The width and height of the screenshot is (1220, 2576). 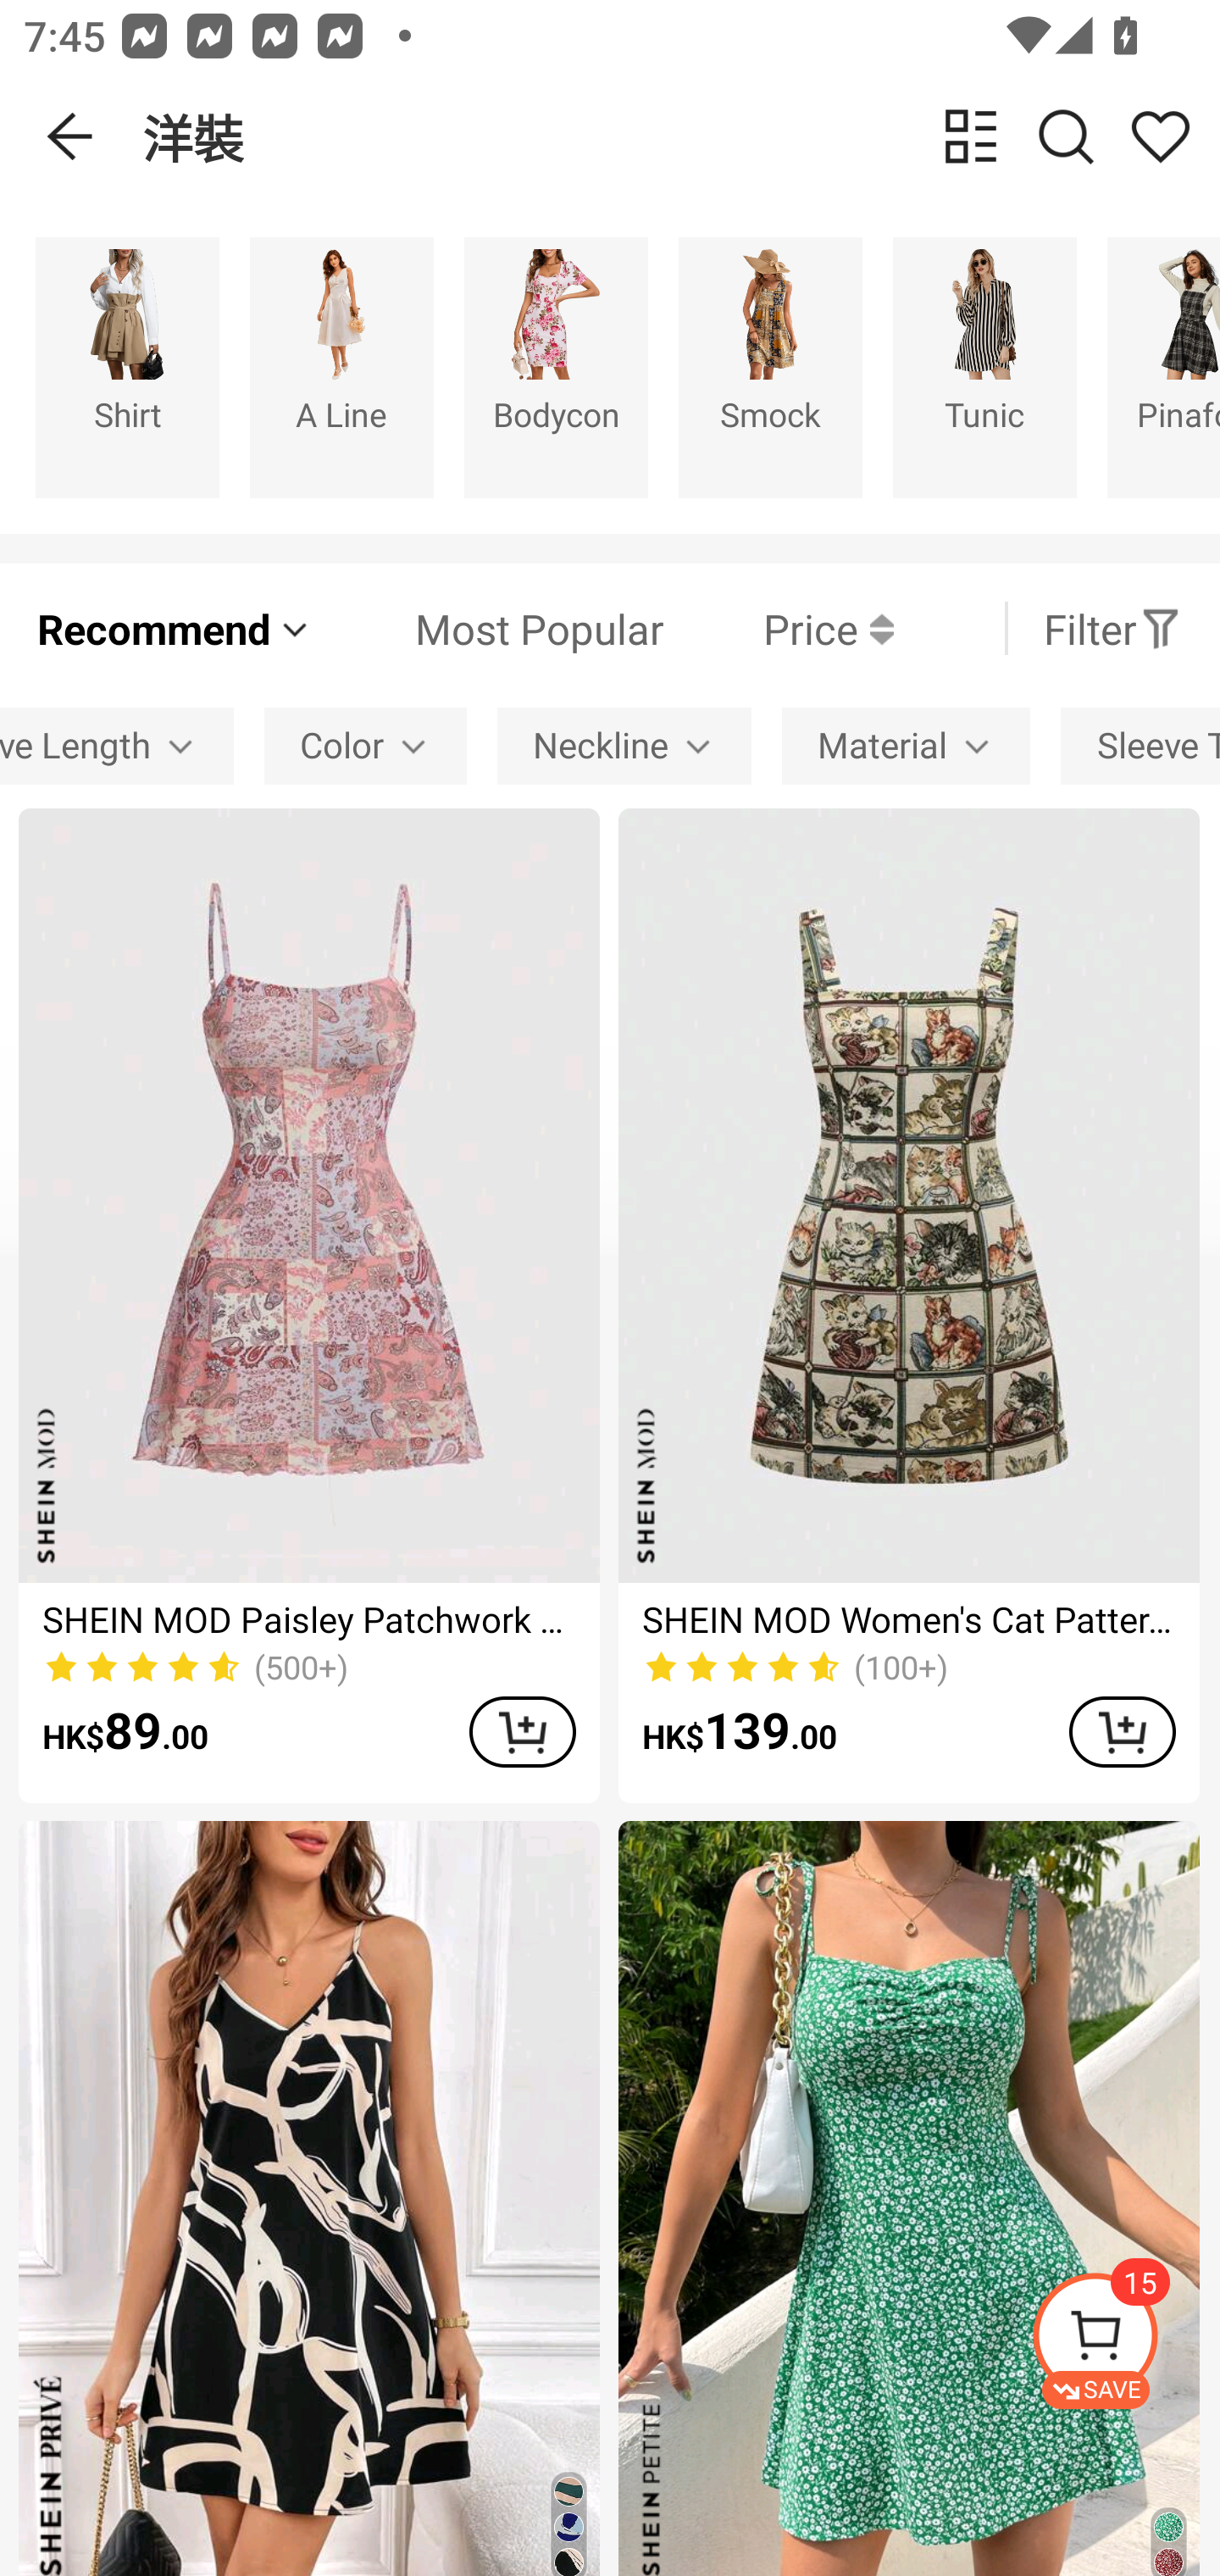 What do you see at coordinates (1125, 2340) in the screenshot?
I see `SAVE` at bounding box center [1125, 2340].